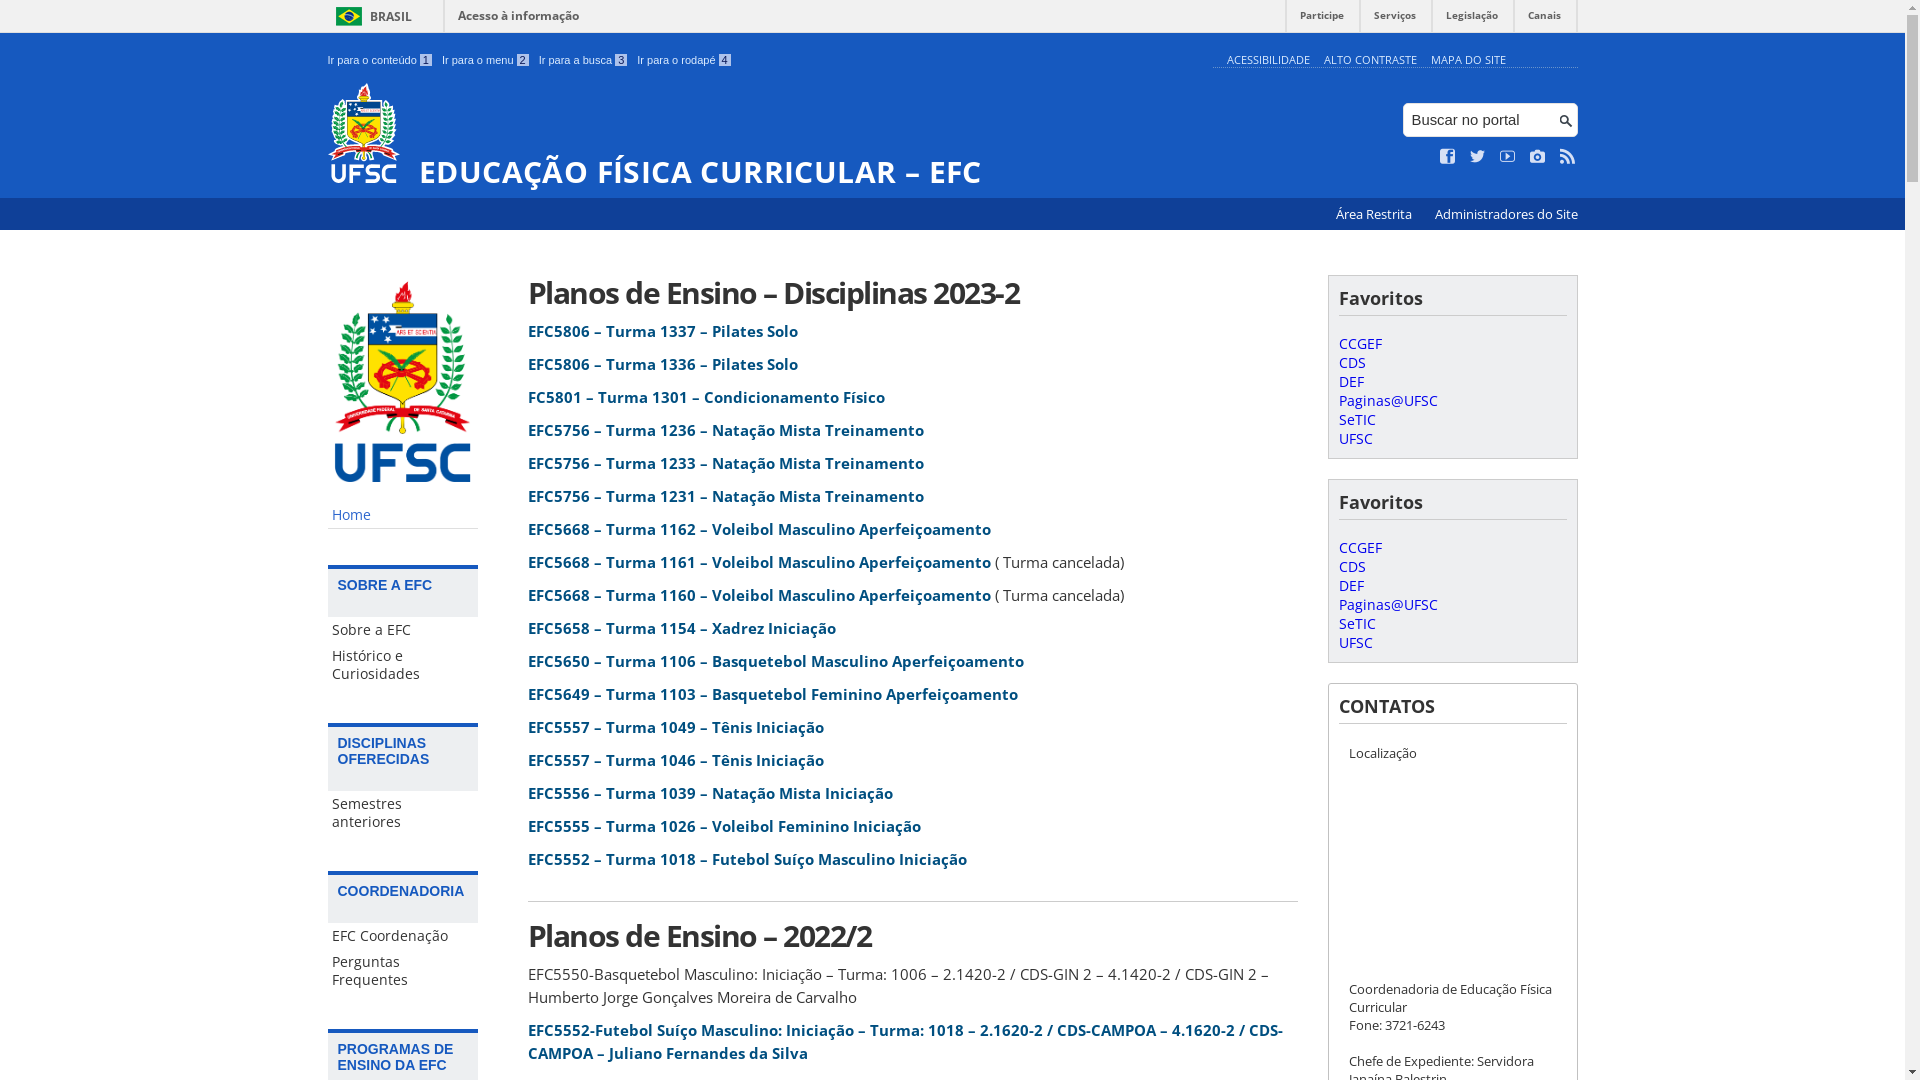 Image resolution: width=1920 pixels, height=1080 pixels. What do you see at coordinates (1356, 420) in the screenshot?
I see `SeTIC` at bounding box center [1356, 420].